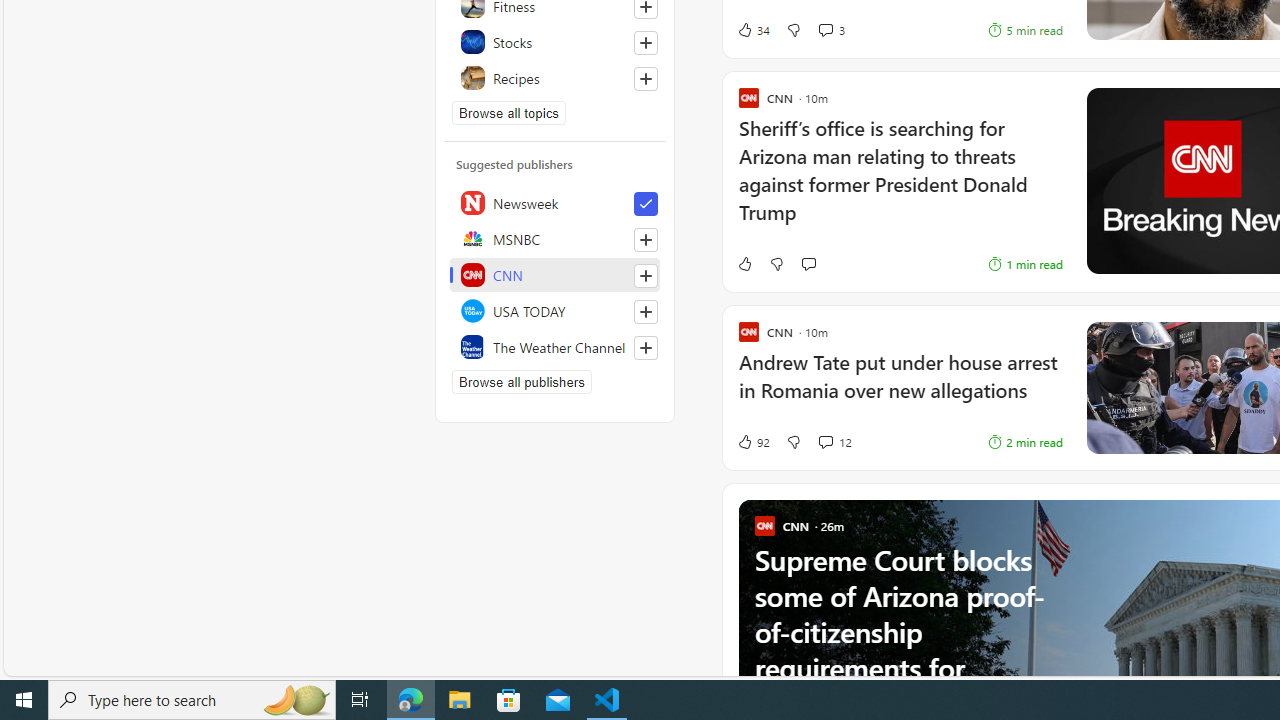 This screenshot has height=720, width=1280. What do you see at coordinates (555, 42) in the screenshot?
I see `Stocks` at bounding box center [555, 42].